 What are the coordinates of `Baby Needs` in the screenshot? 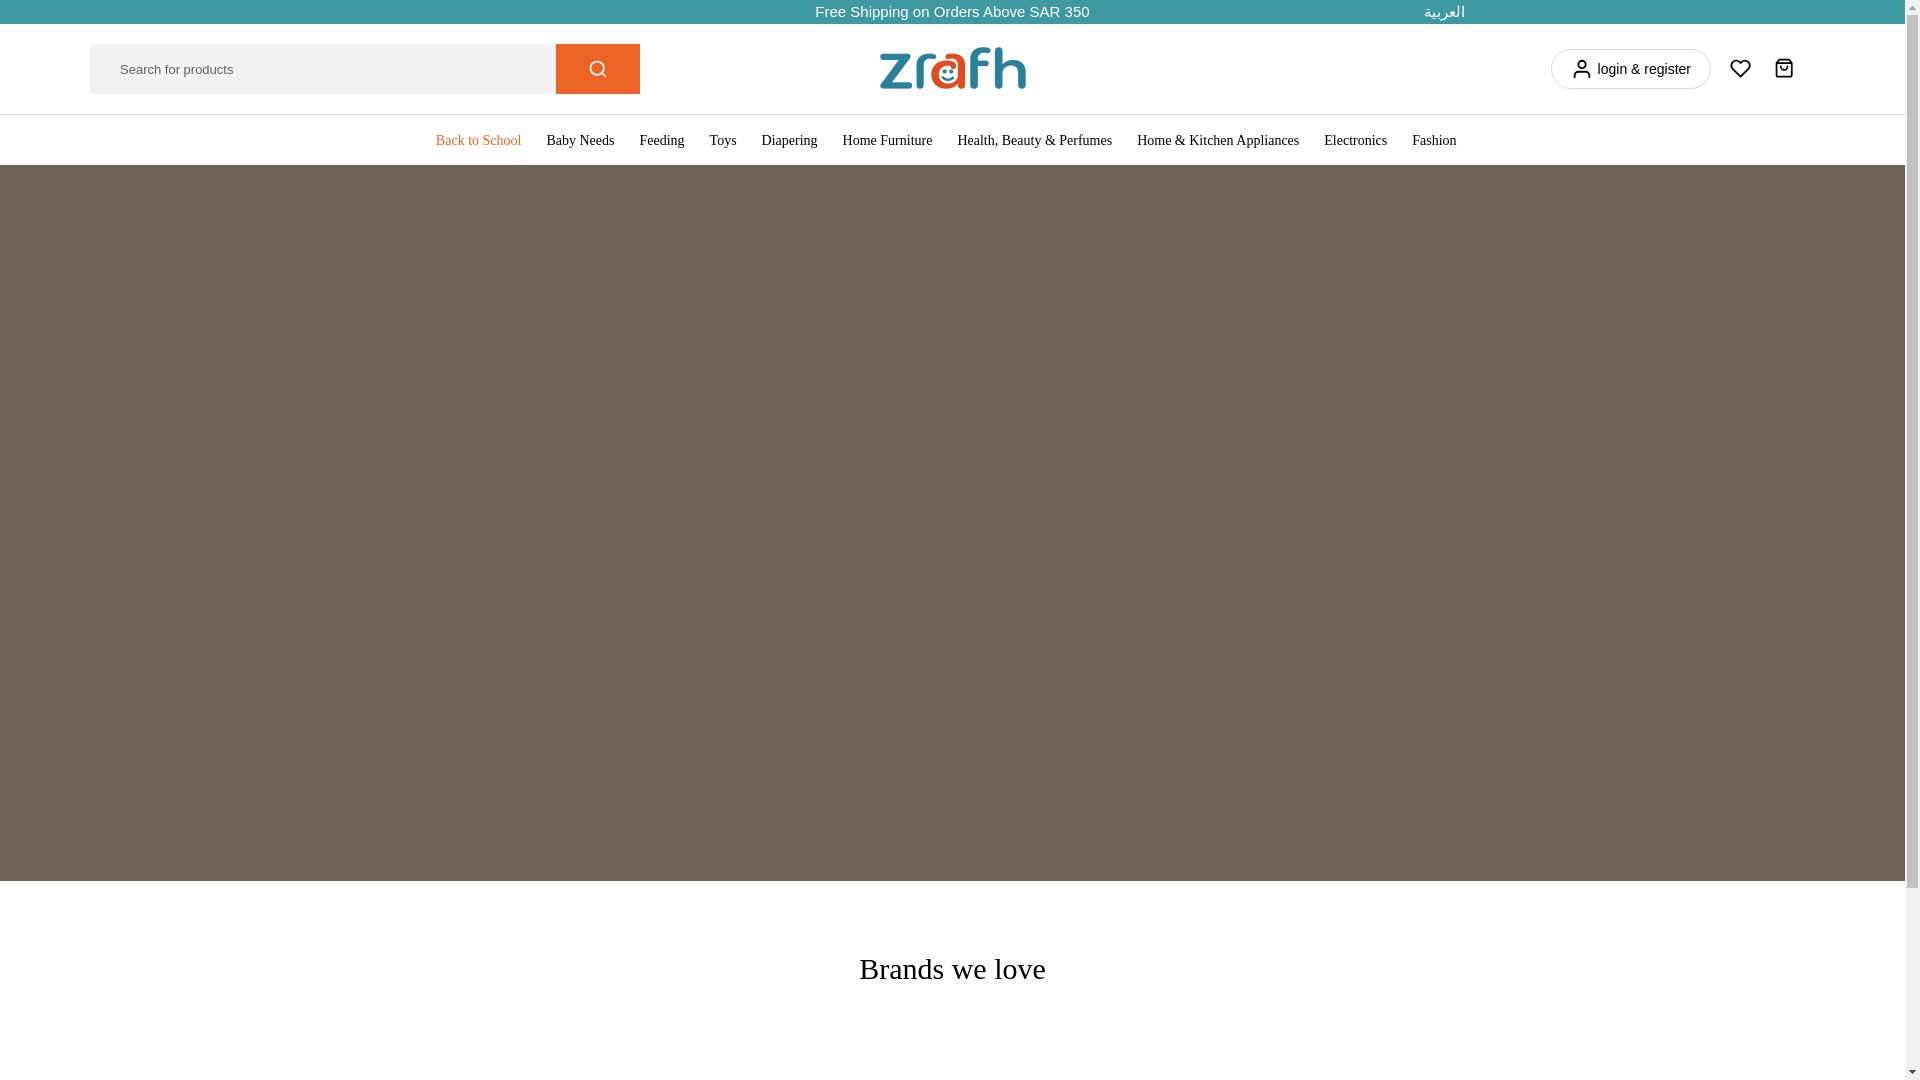 It's located at (580, 140).